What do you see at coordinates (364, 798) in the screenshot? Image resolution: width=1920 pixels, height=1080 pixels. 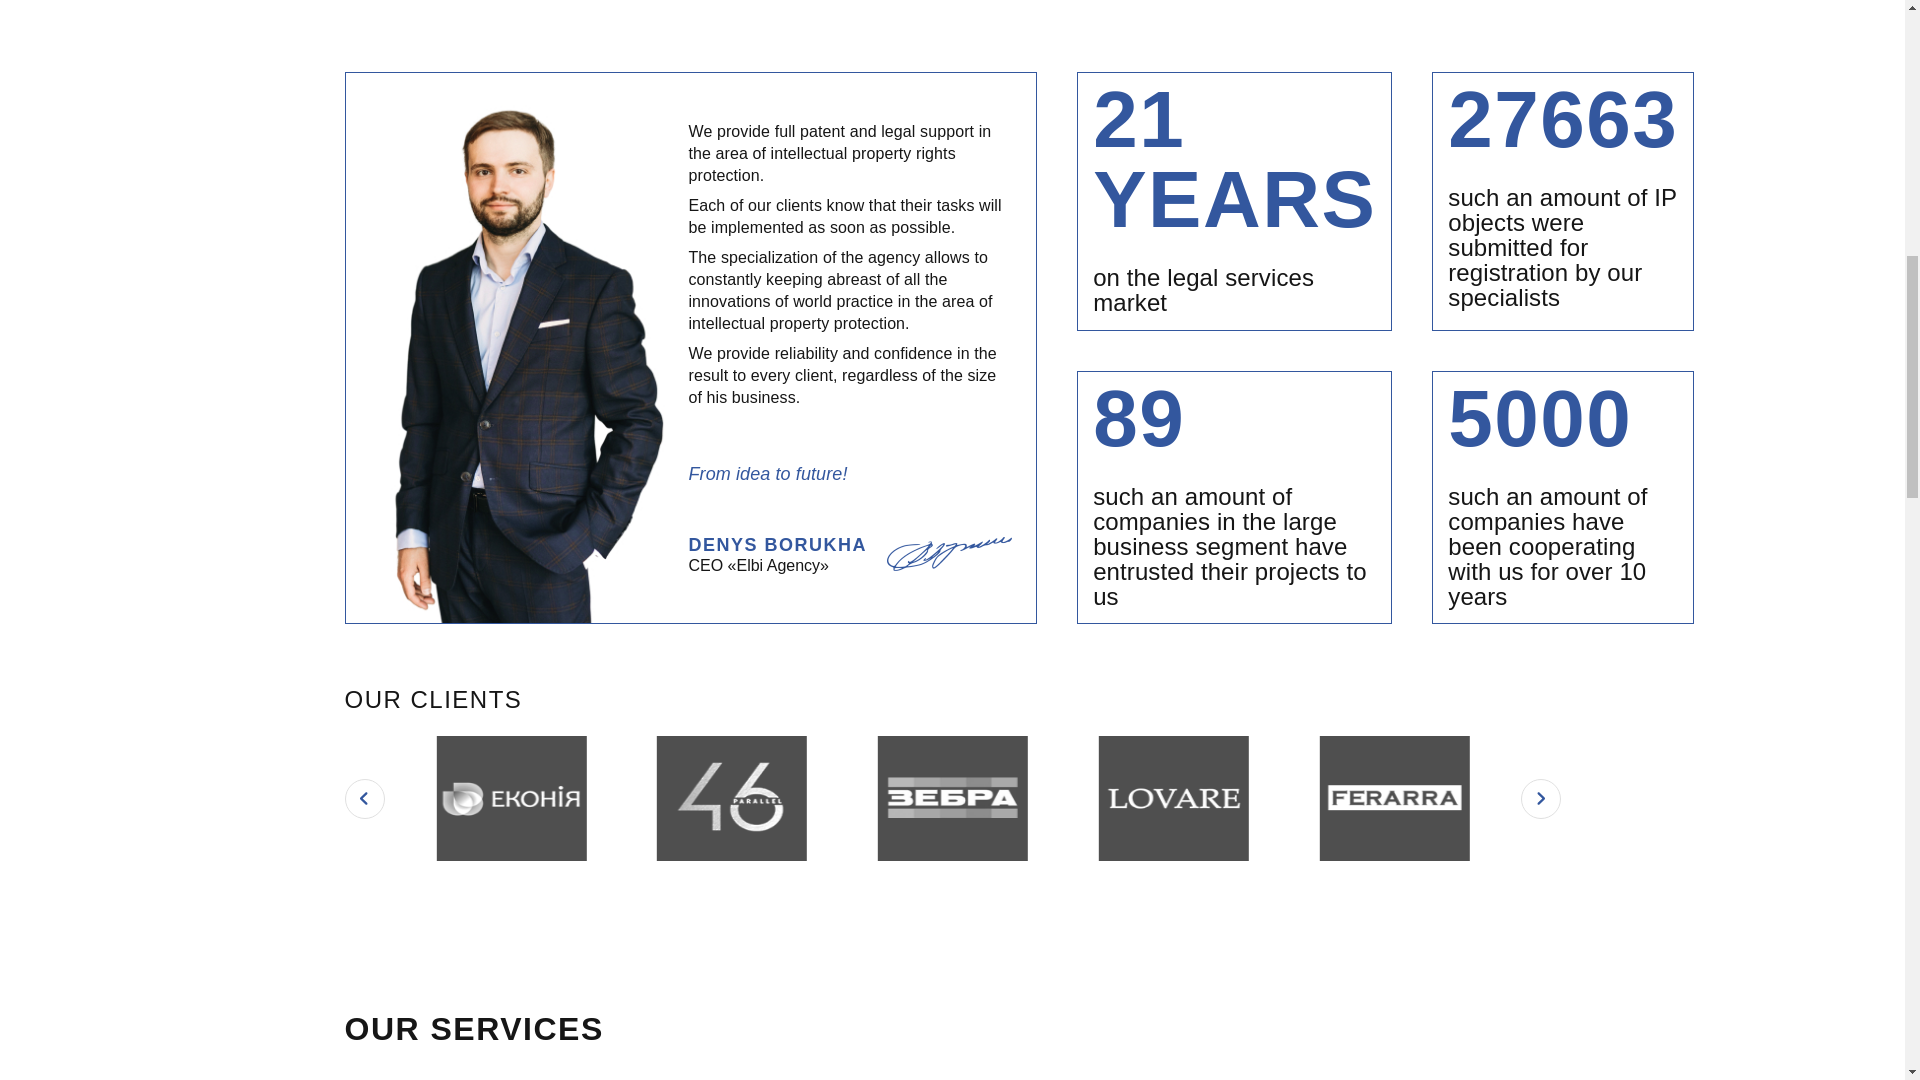 I see `Show previous` at bounding box center [364, 798].